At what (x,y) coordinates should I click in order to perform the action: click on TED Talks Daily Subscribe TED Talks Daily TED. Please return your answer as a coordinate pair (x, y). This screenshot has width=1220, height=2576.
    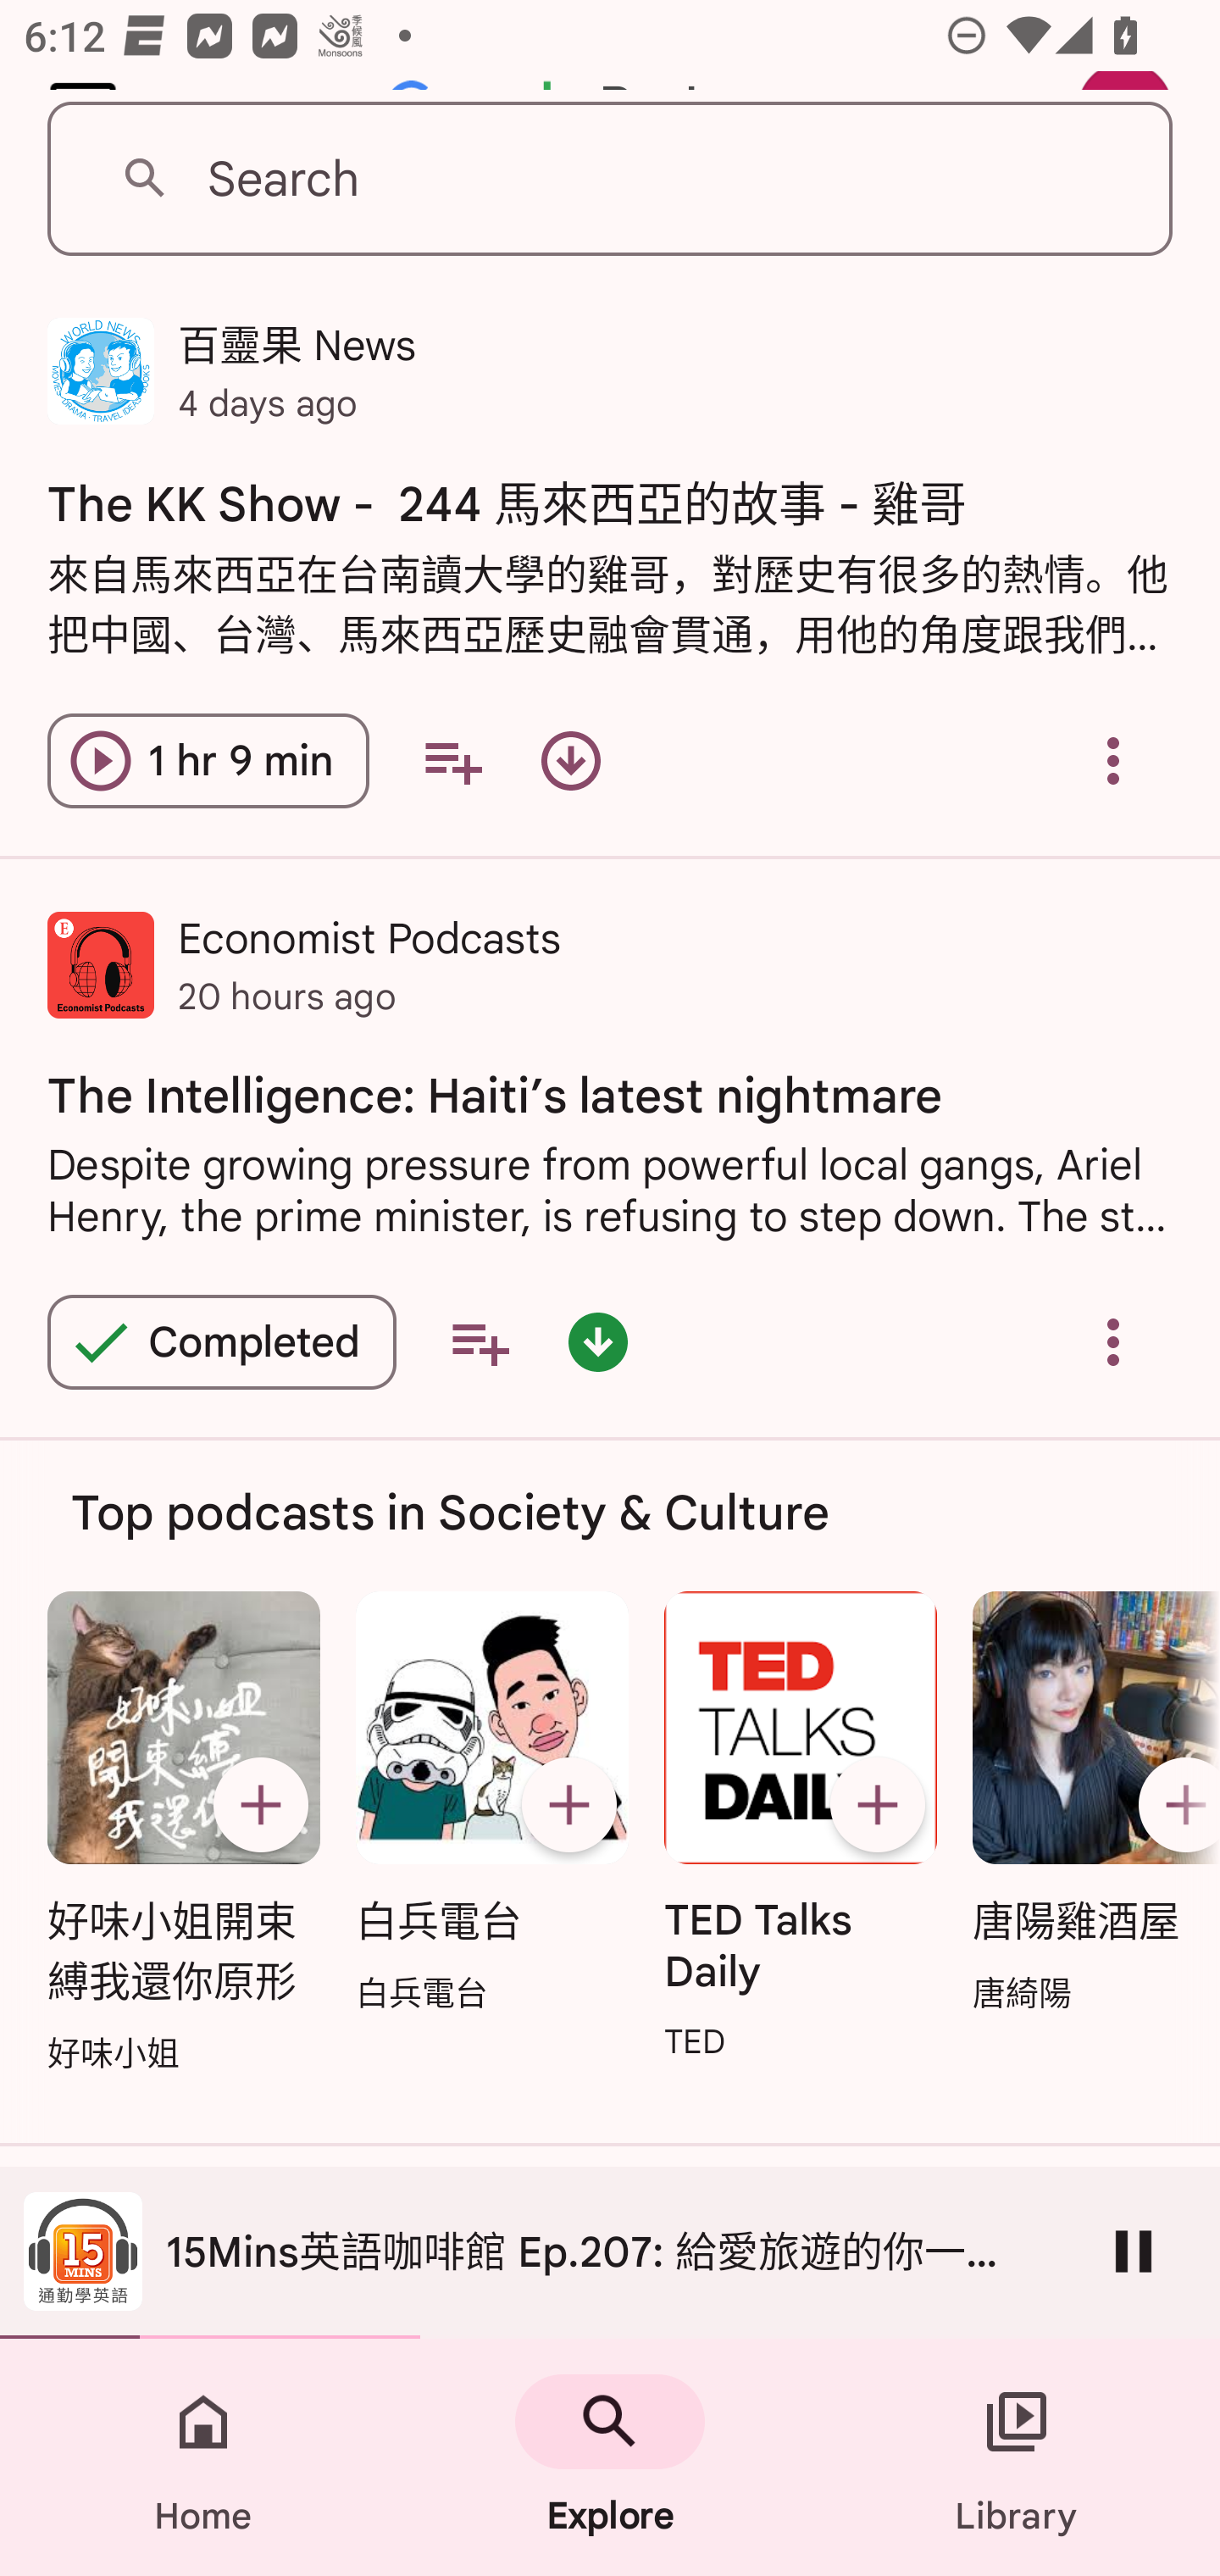
    Looking at the image, I should click on (801, 1829).